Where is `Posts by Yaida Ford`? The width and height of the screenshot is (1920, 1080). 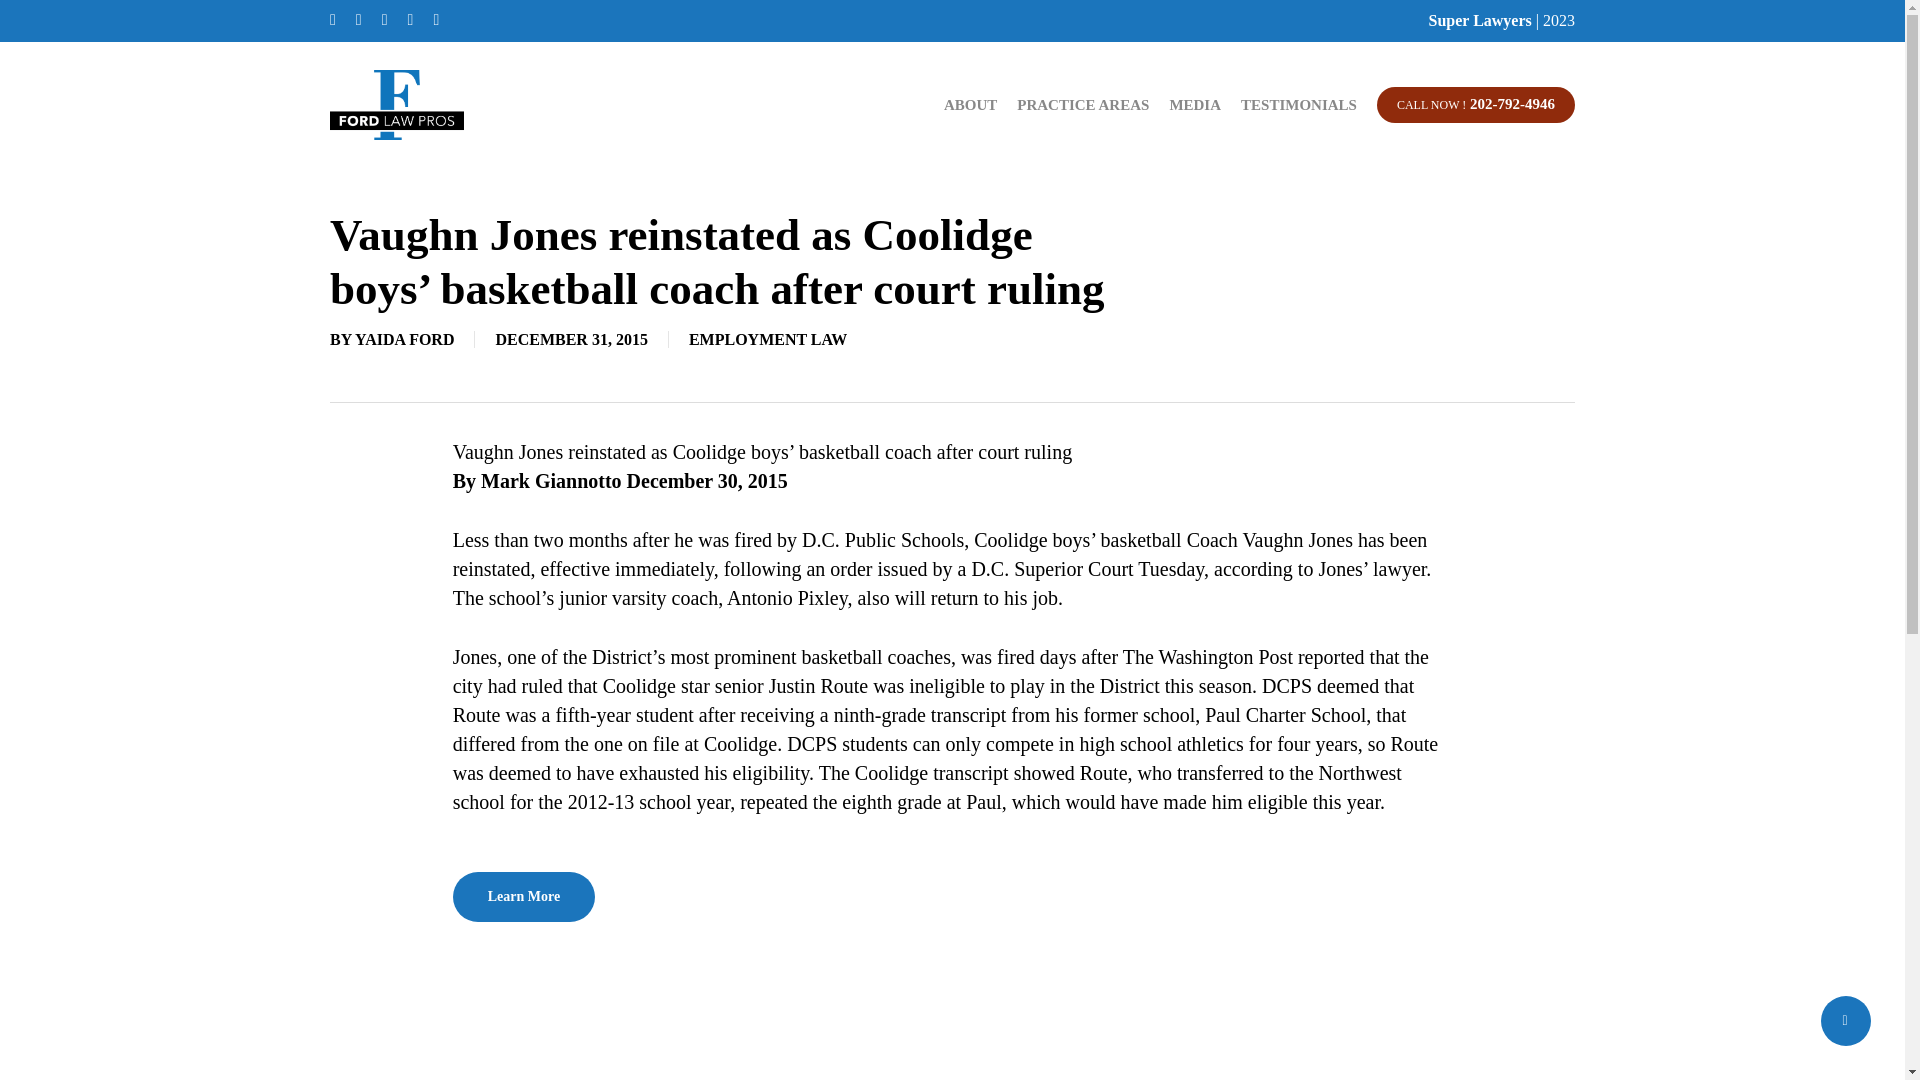 Posts by Yaida Ford is located at coordinates (404, 338).